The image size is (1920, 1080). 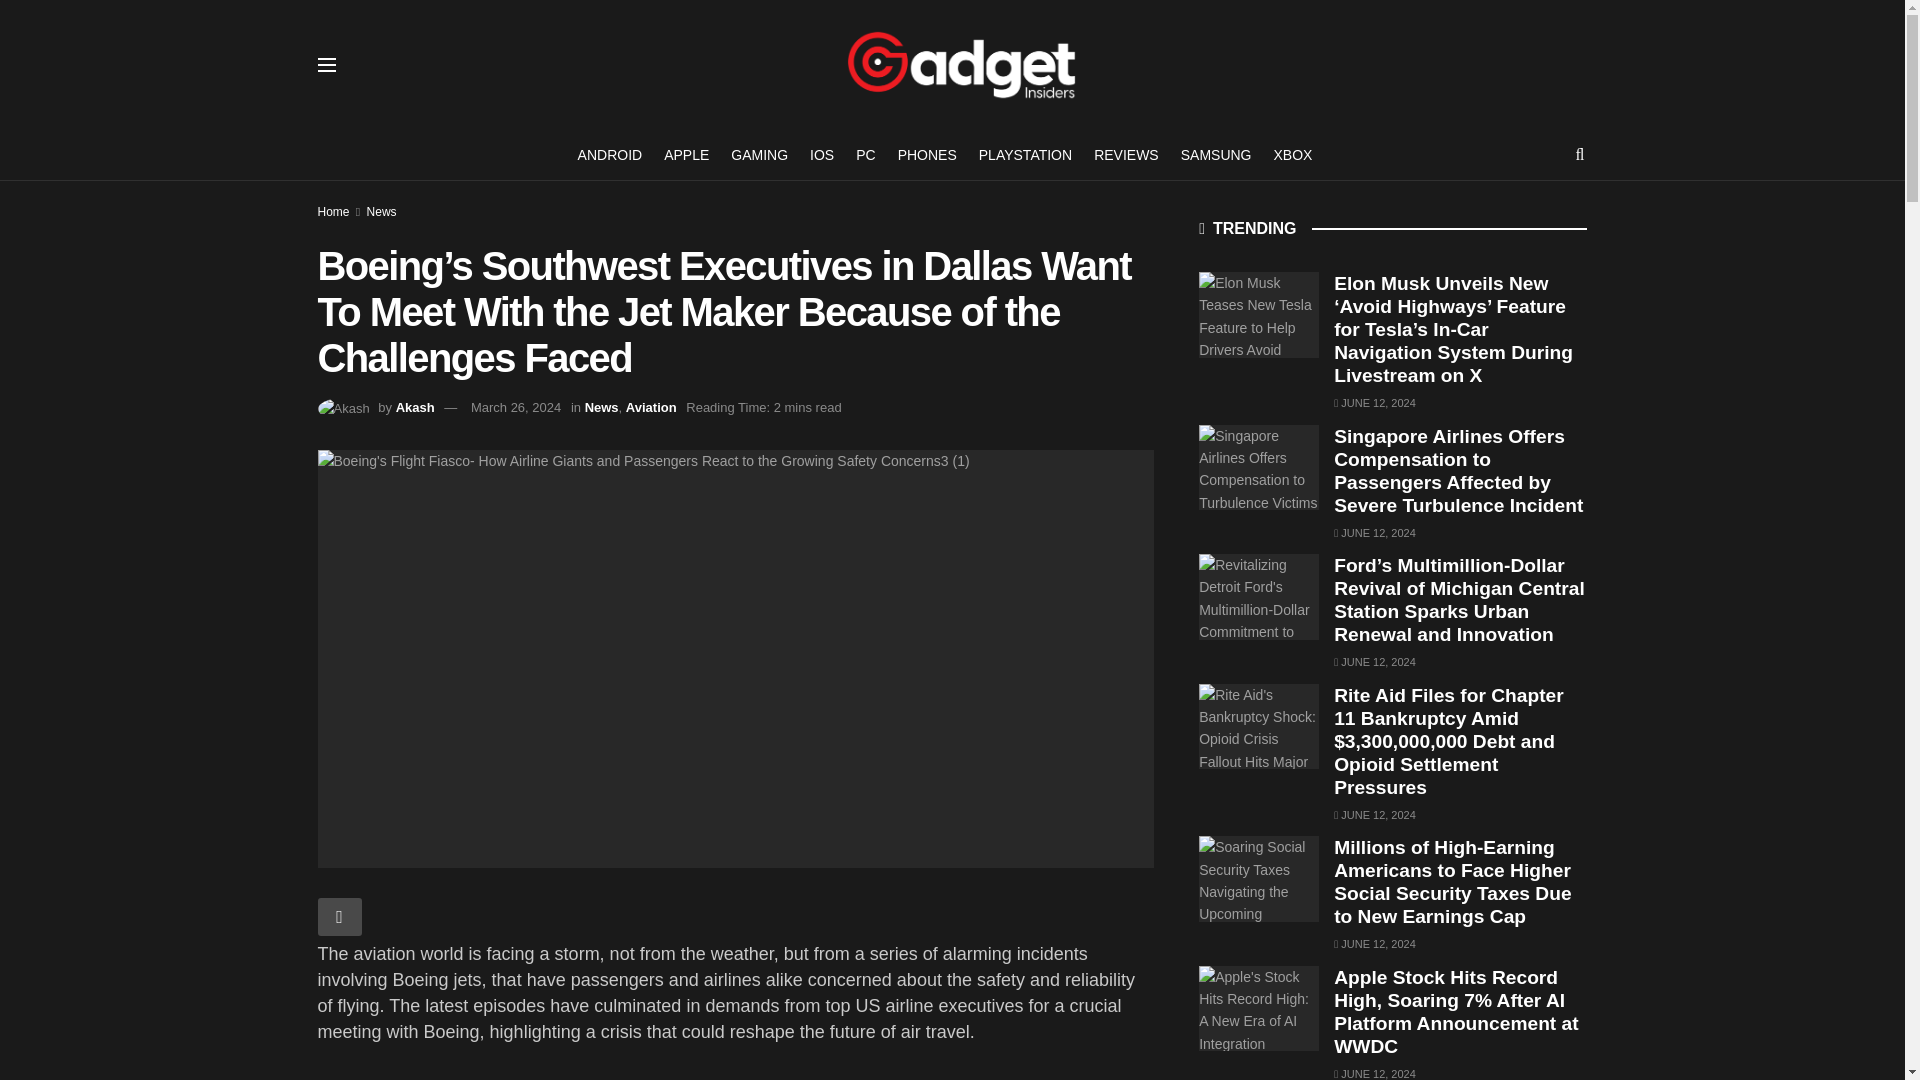 I want to click on SAMSUNG, so click(x=1216, y=154).